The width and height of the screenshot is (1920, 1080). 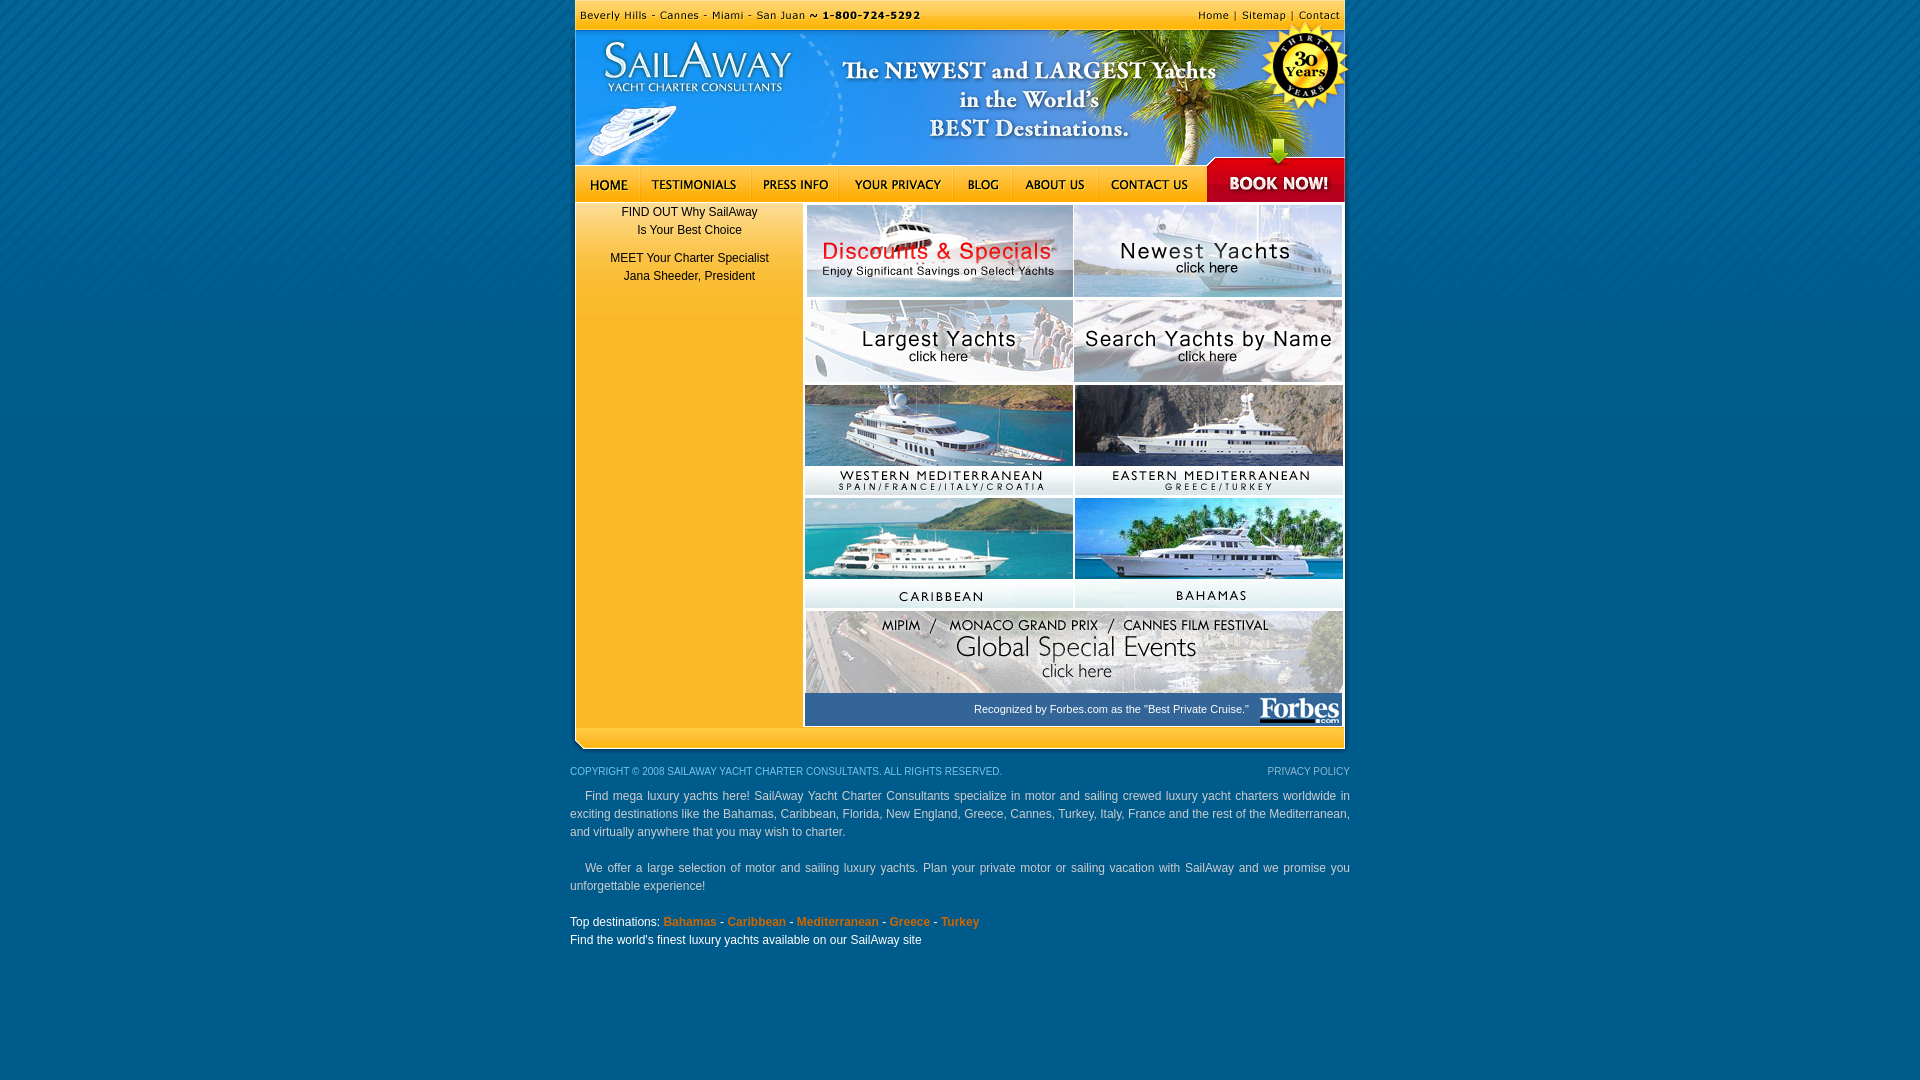 I want to click on MEET Your Charter Specialist
Jana Sheeder, President, so click(x=690, y=267).